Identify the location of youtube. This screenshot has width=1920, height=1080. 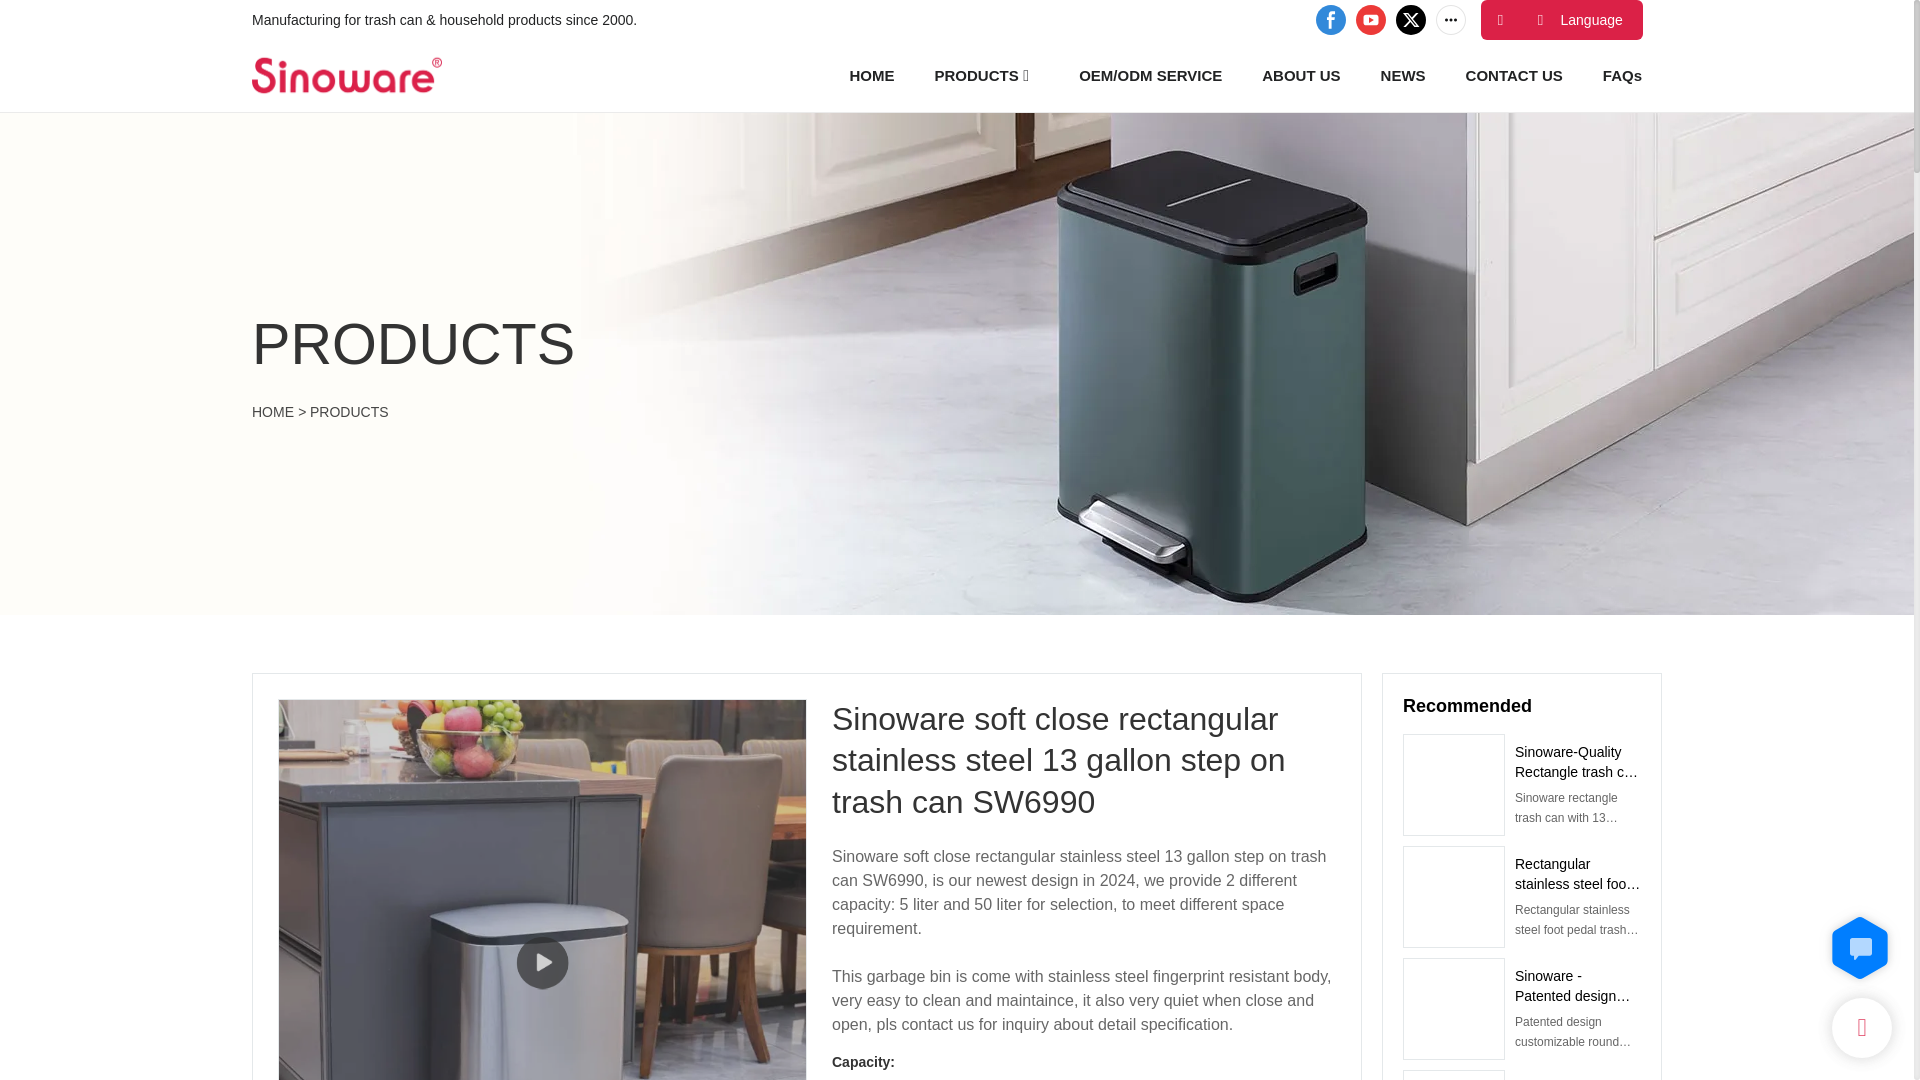
(1370, 20).